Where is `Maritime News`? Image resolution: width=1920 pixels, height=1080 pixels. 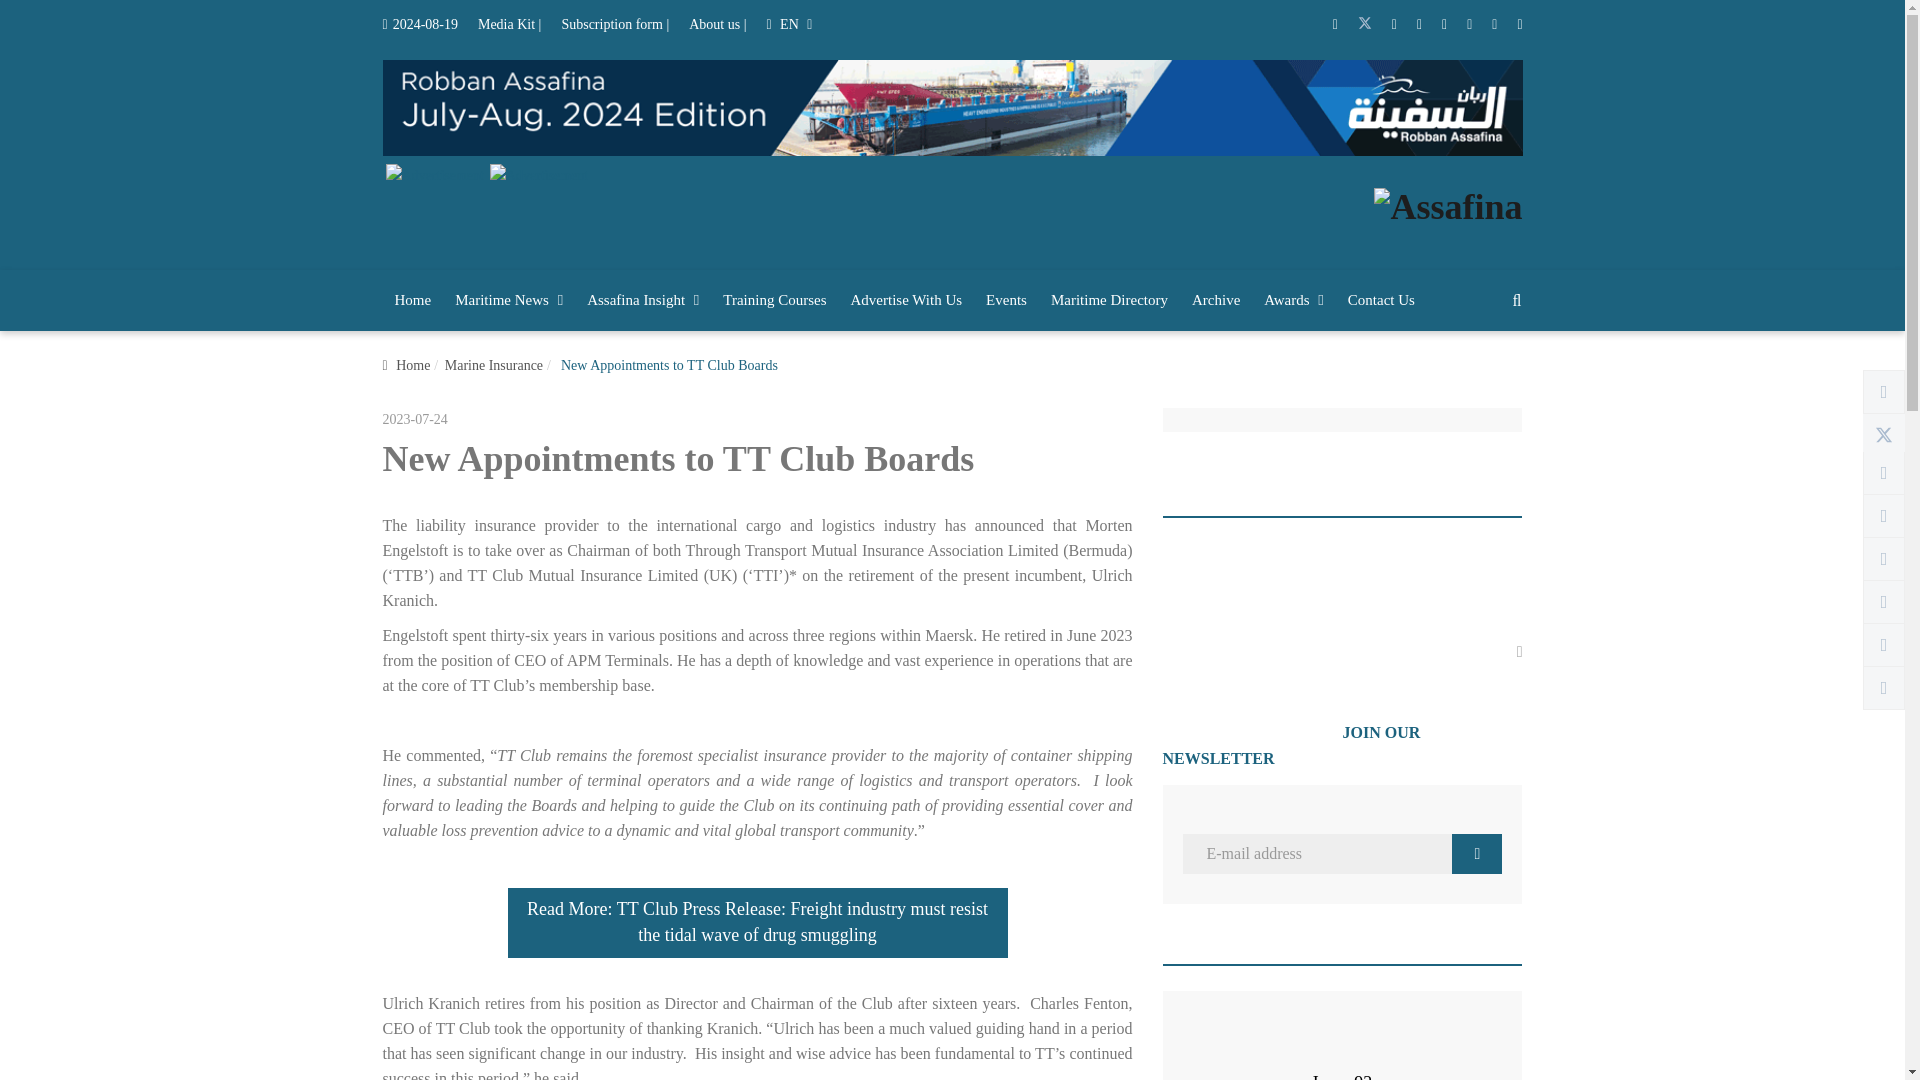 Maritime News is located at coordinates (508, 301).